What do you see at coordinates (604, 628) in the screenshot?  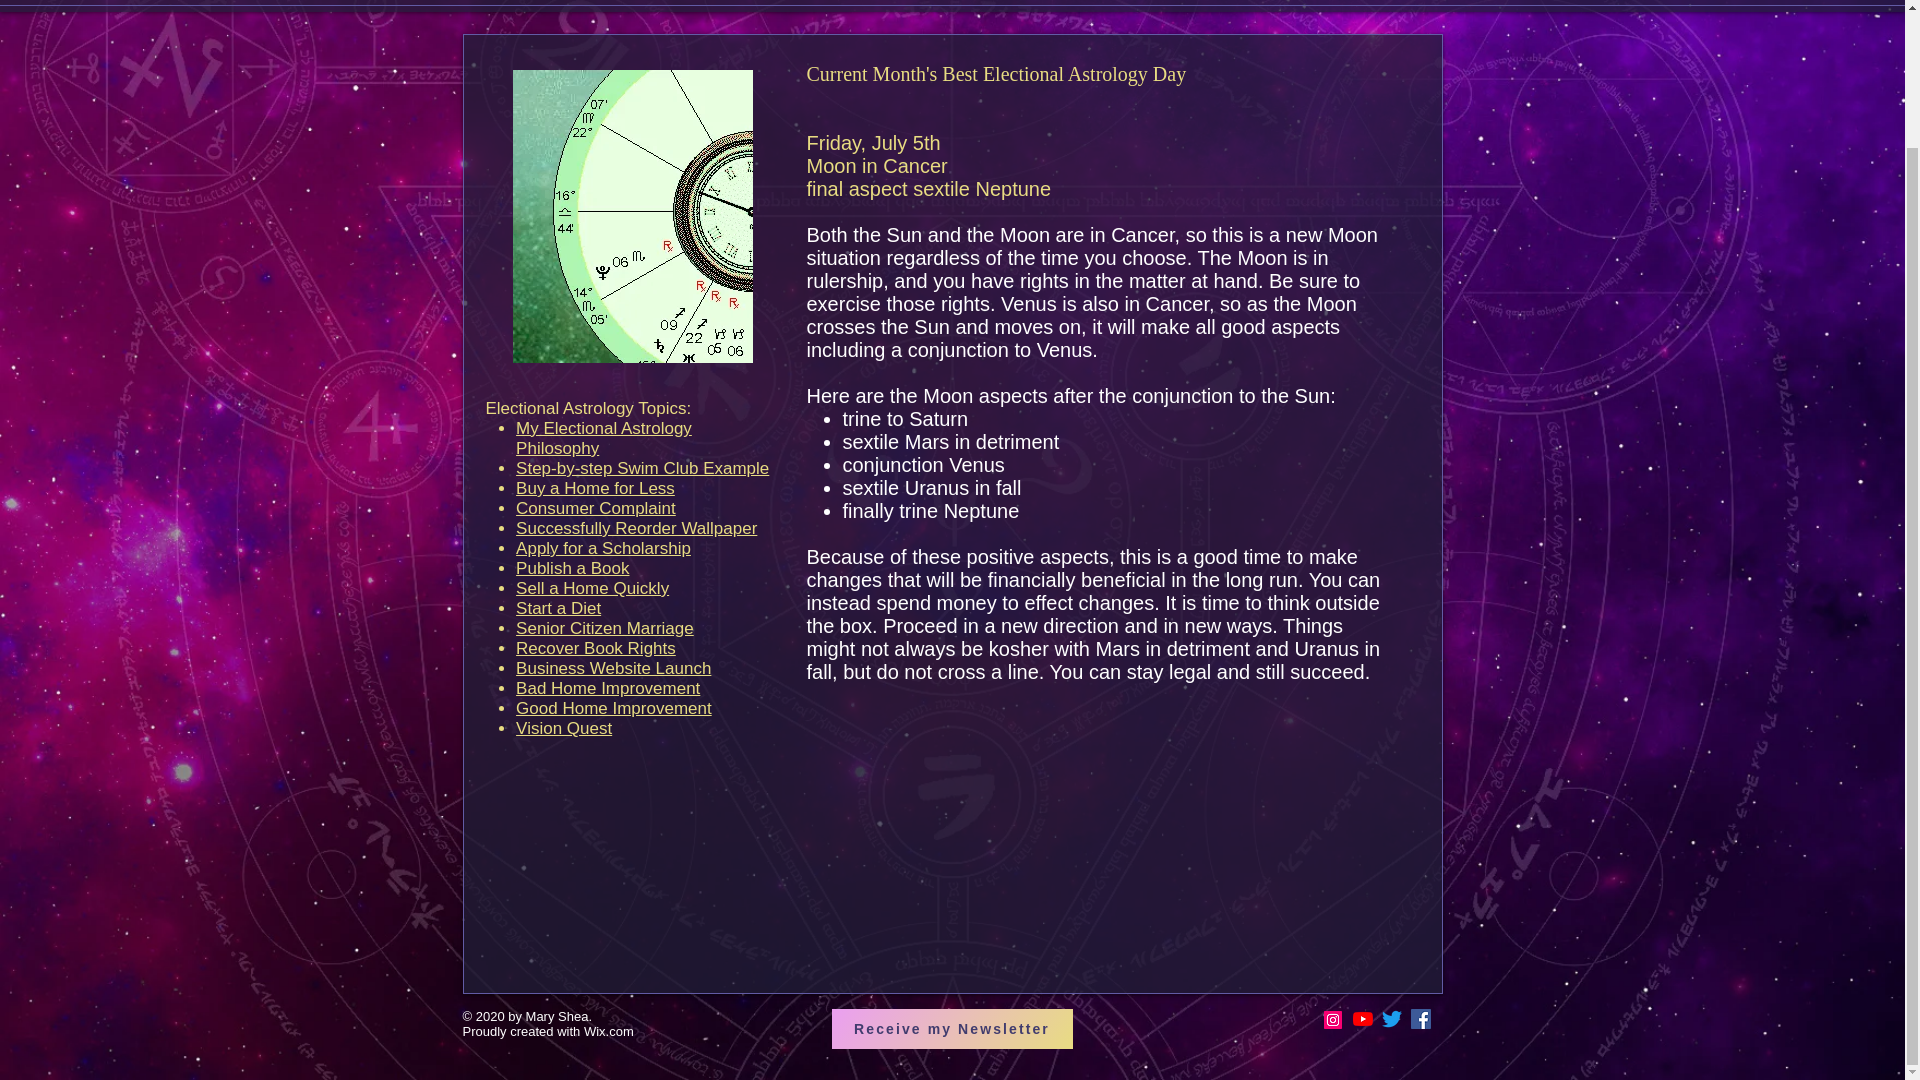 I see `Senior Citizen Marriage` at bounding box center [604, 628].